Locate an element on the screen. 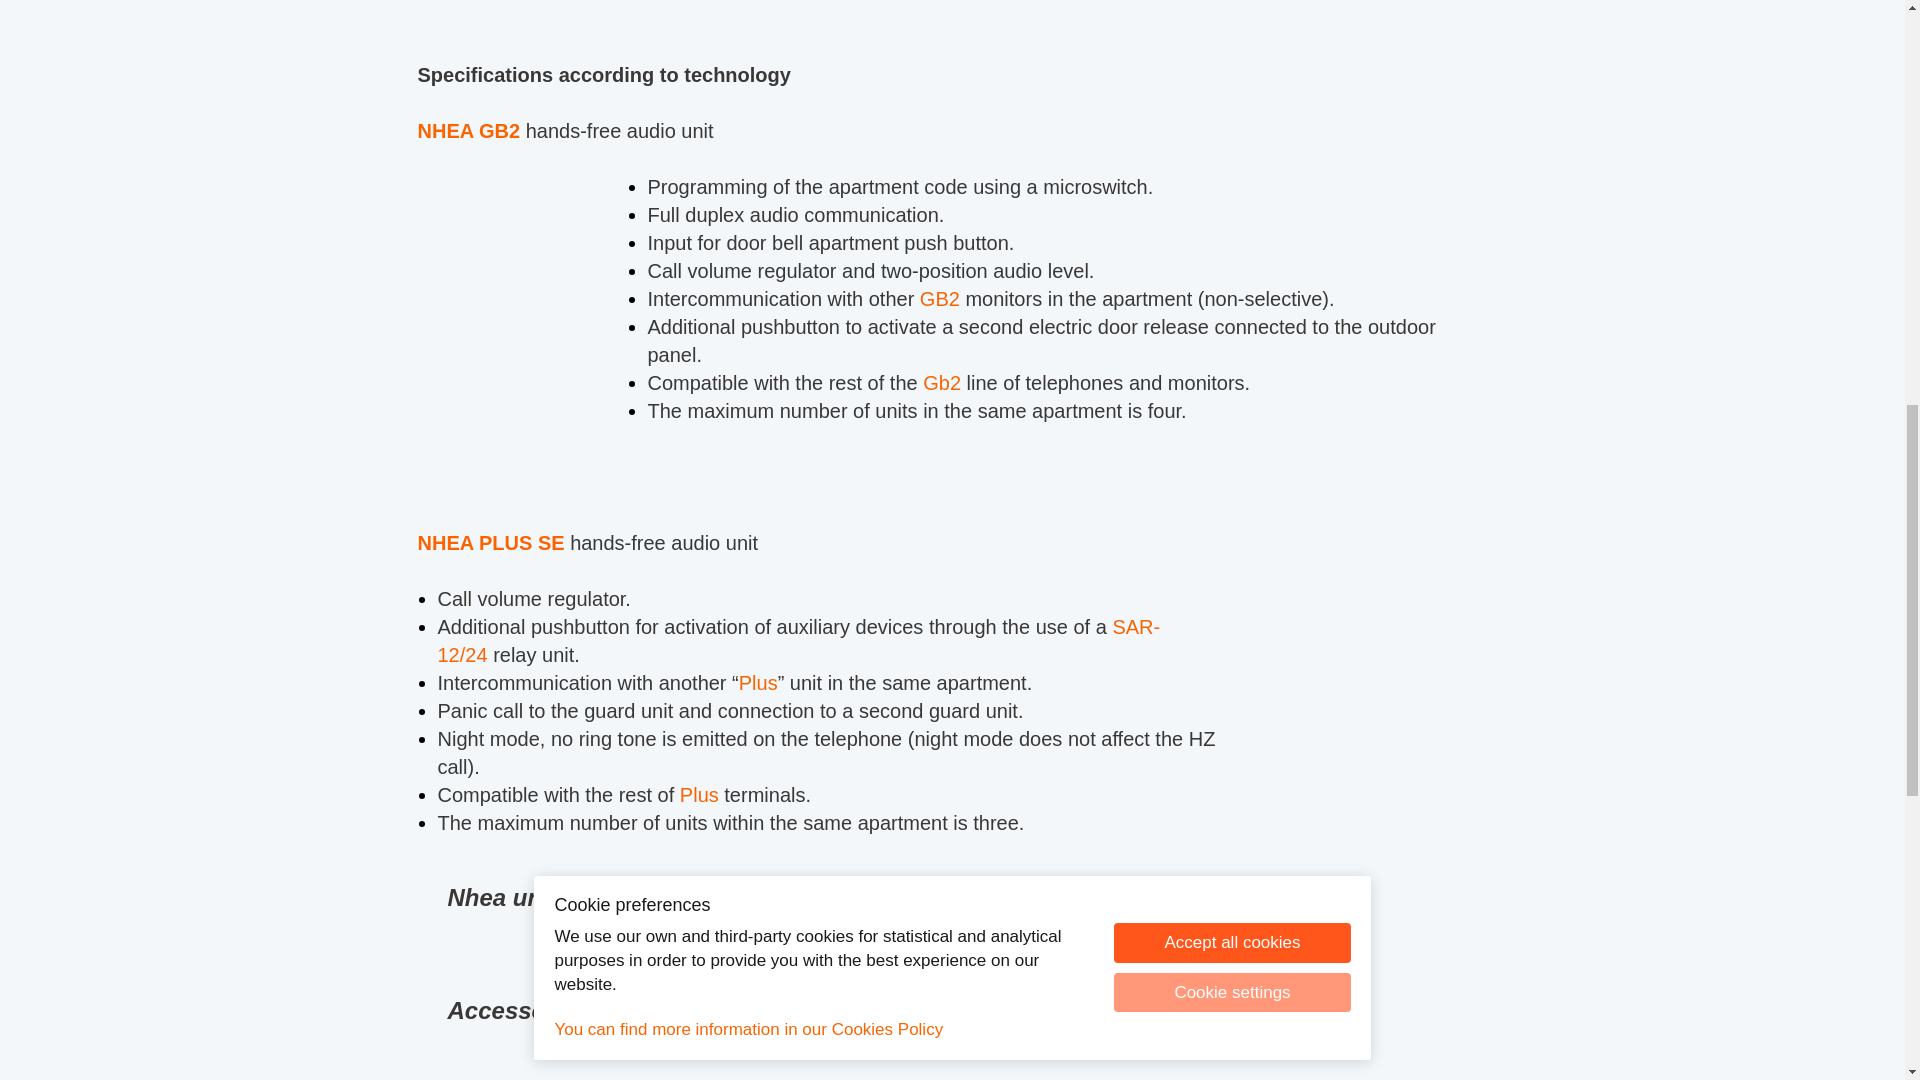 The height and width of the screenshot is (1080, 1920). Plus is located at coordinates (758, 682).